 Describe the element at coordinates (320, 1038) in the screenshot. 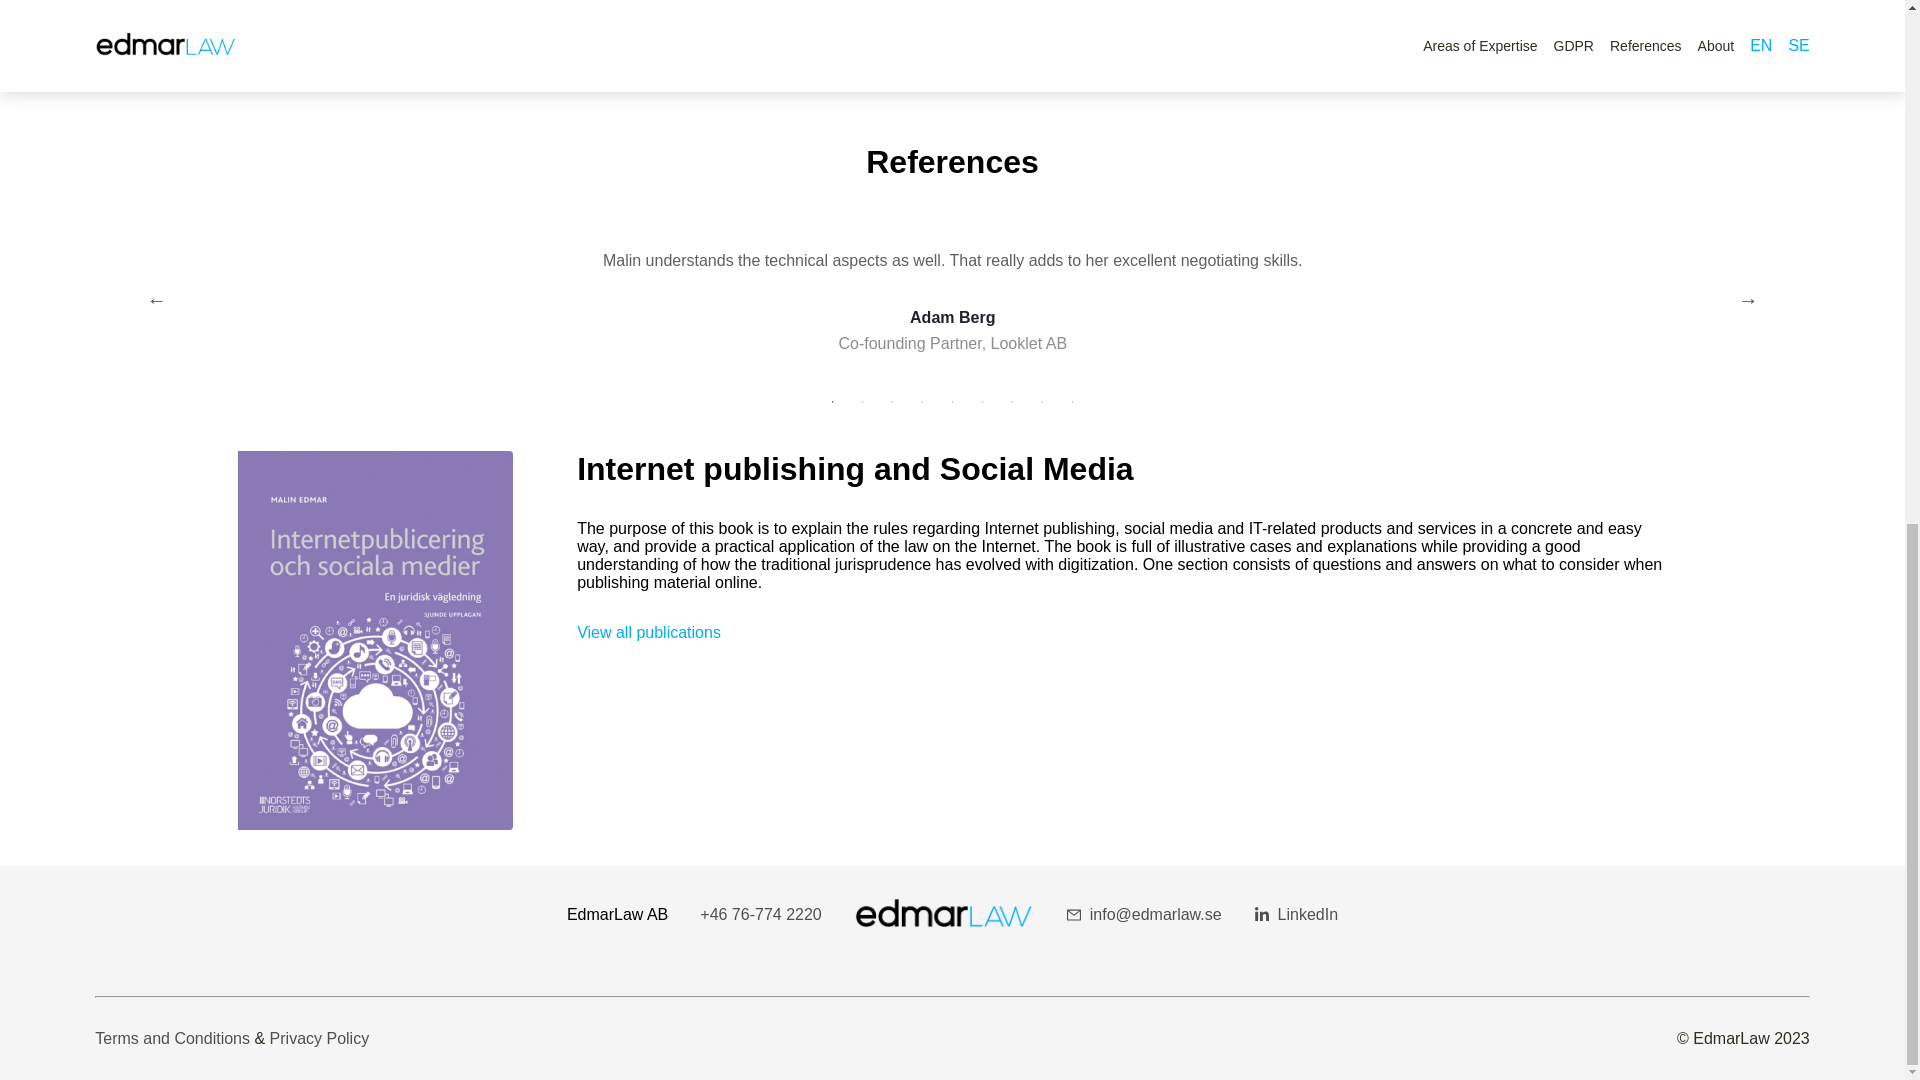

I see `Privacy Policy` at that location.